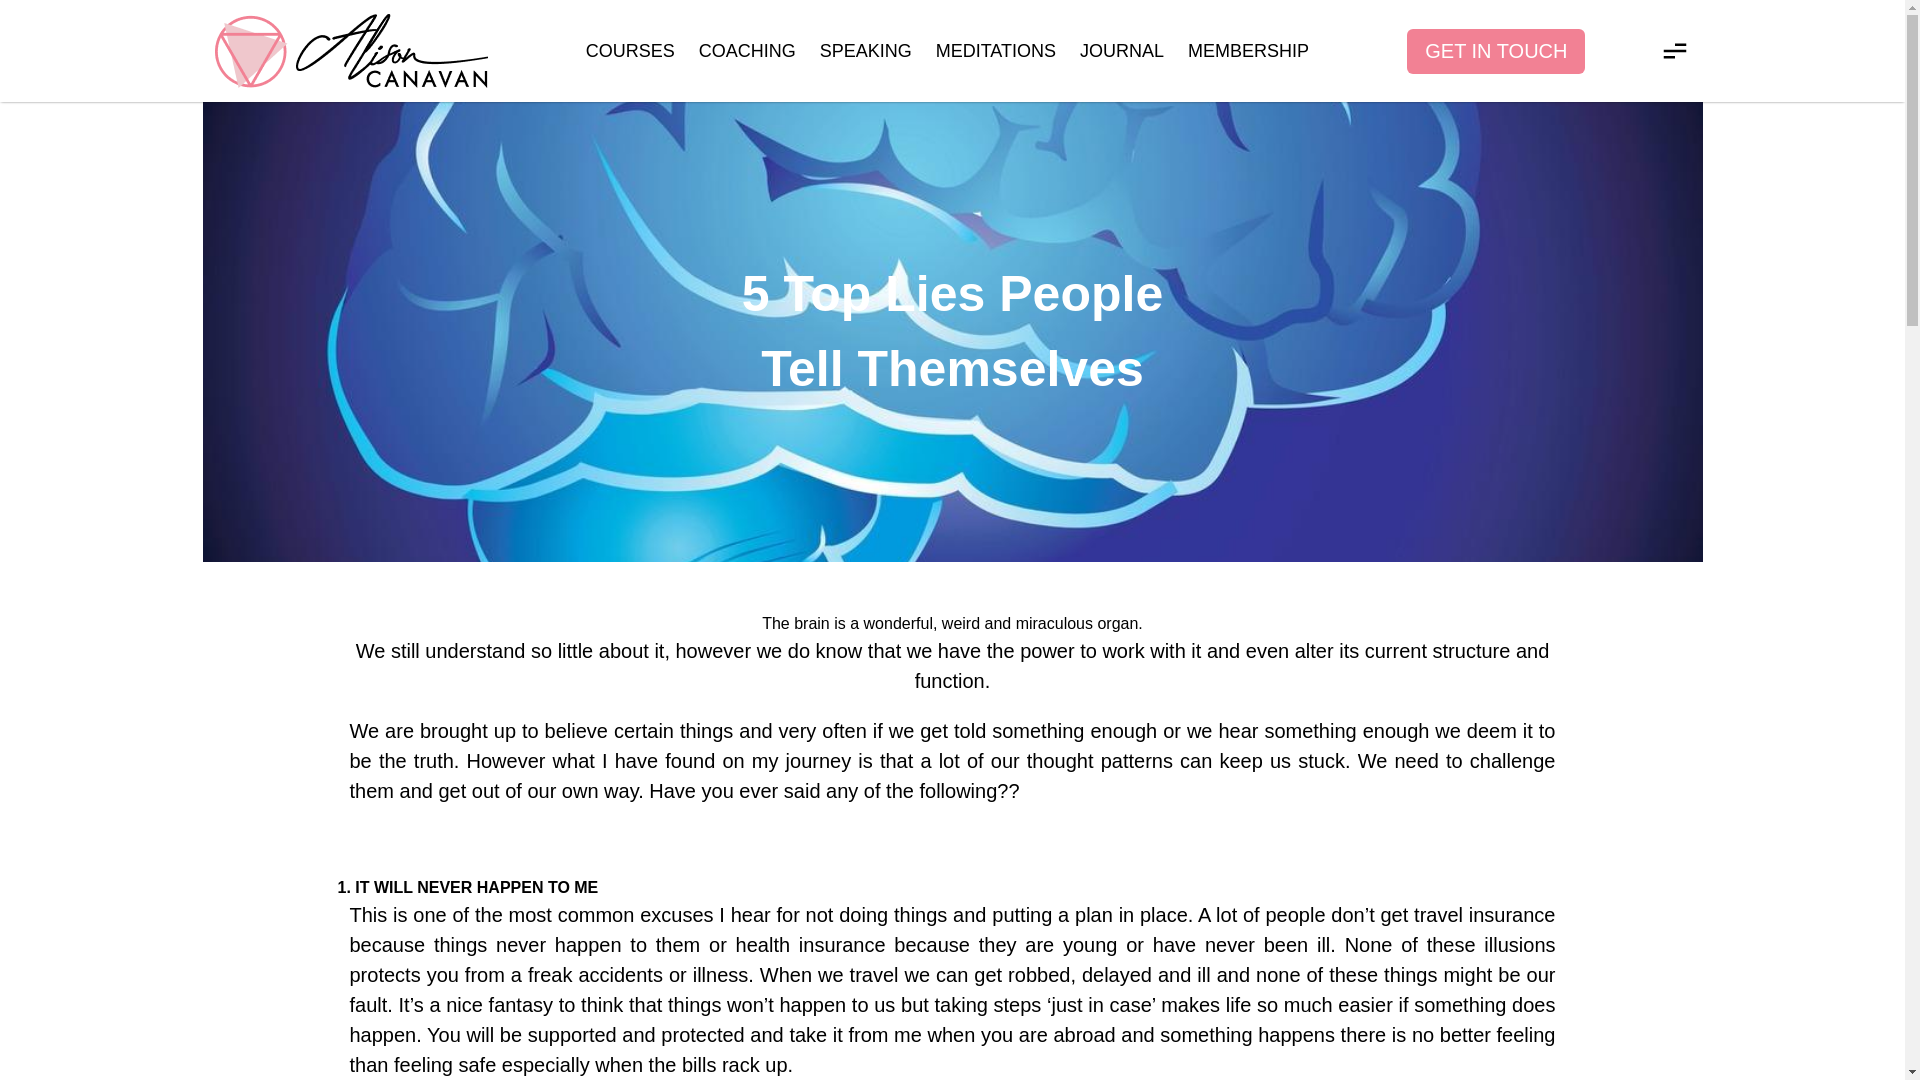 This screenshot has width=1920, height=1080. Describe the element at coordinates (747, 50) in the screenshot. I see `COACHING` at that location.